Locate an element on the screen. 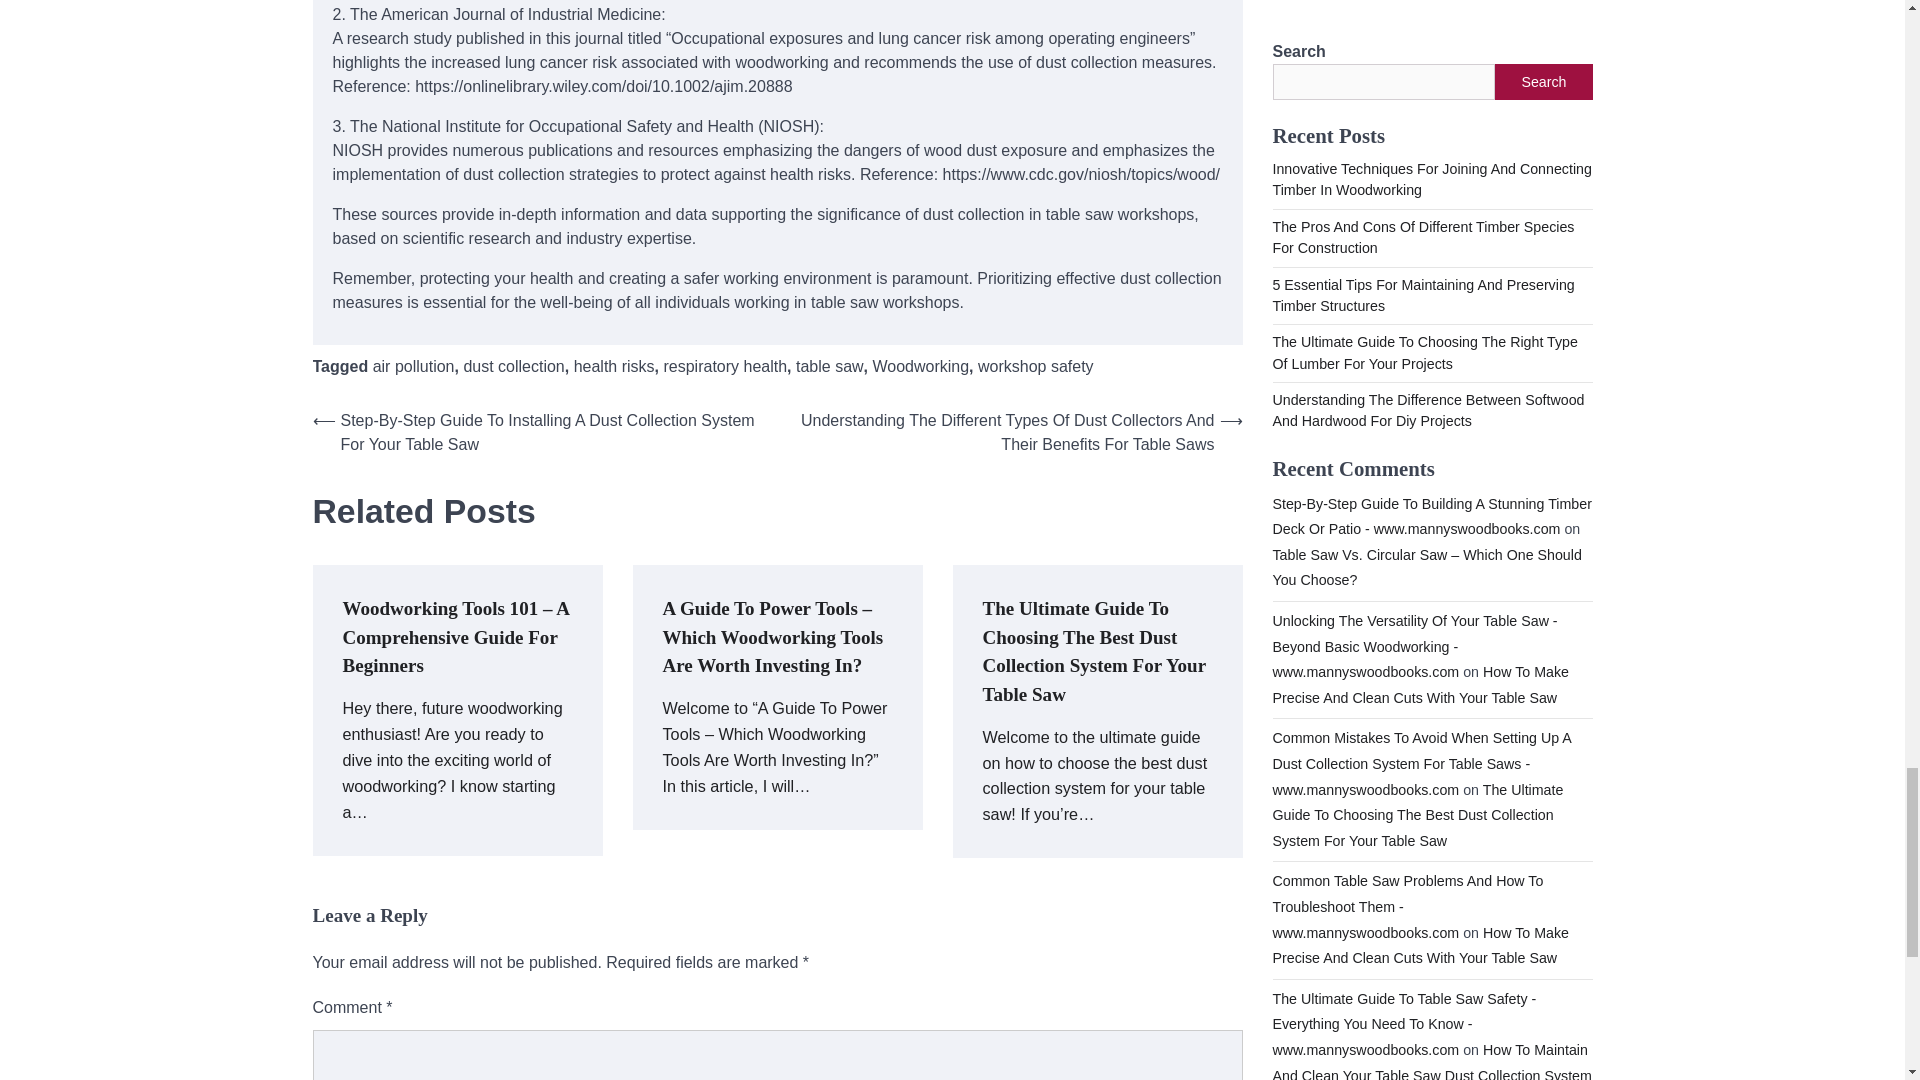 This screenshot has height=1080, width=1920. health risks is located at coordinates (614, 366).